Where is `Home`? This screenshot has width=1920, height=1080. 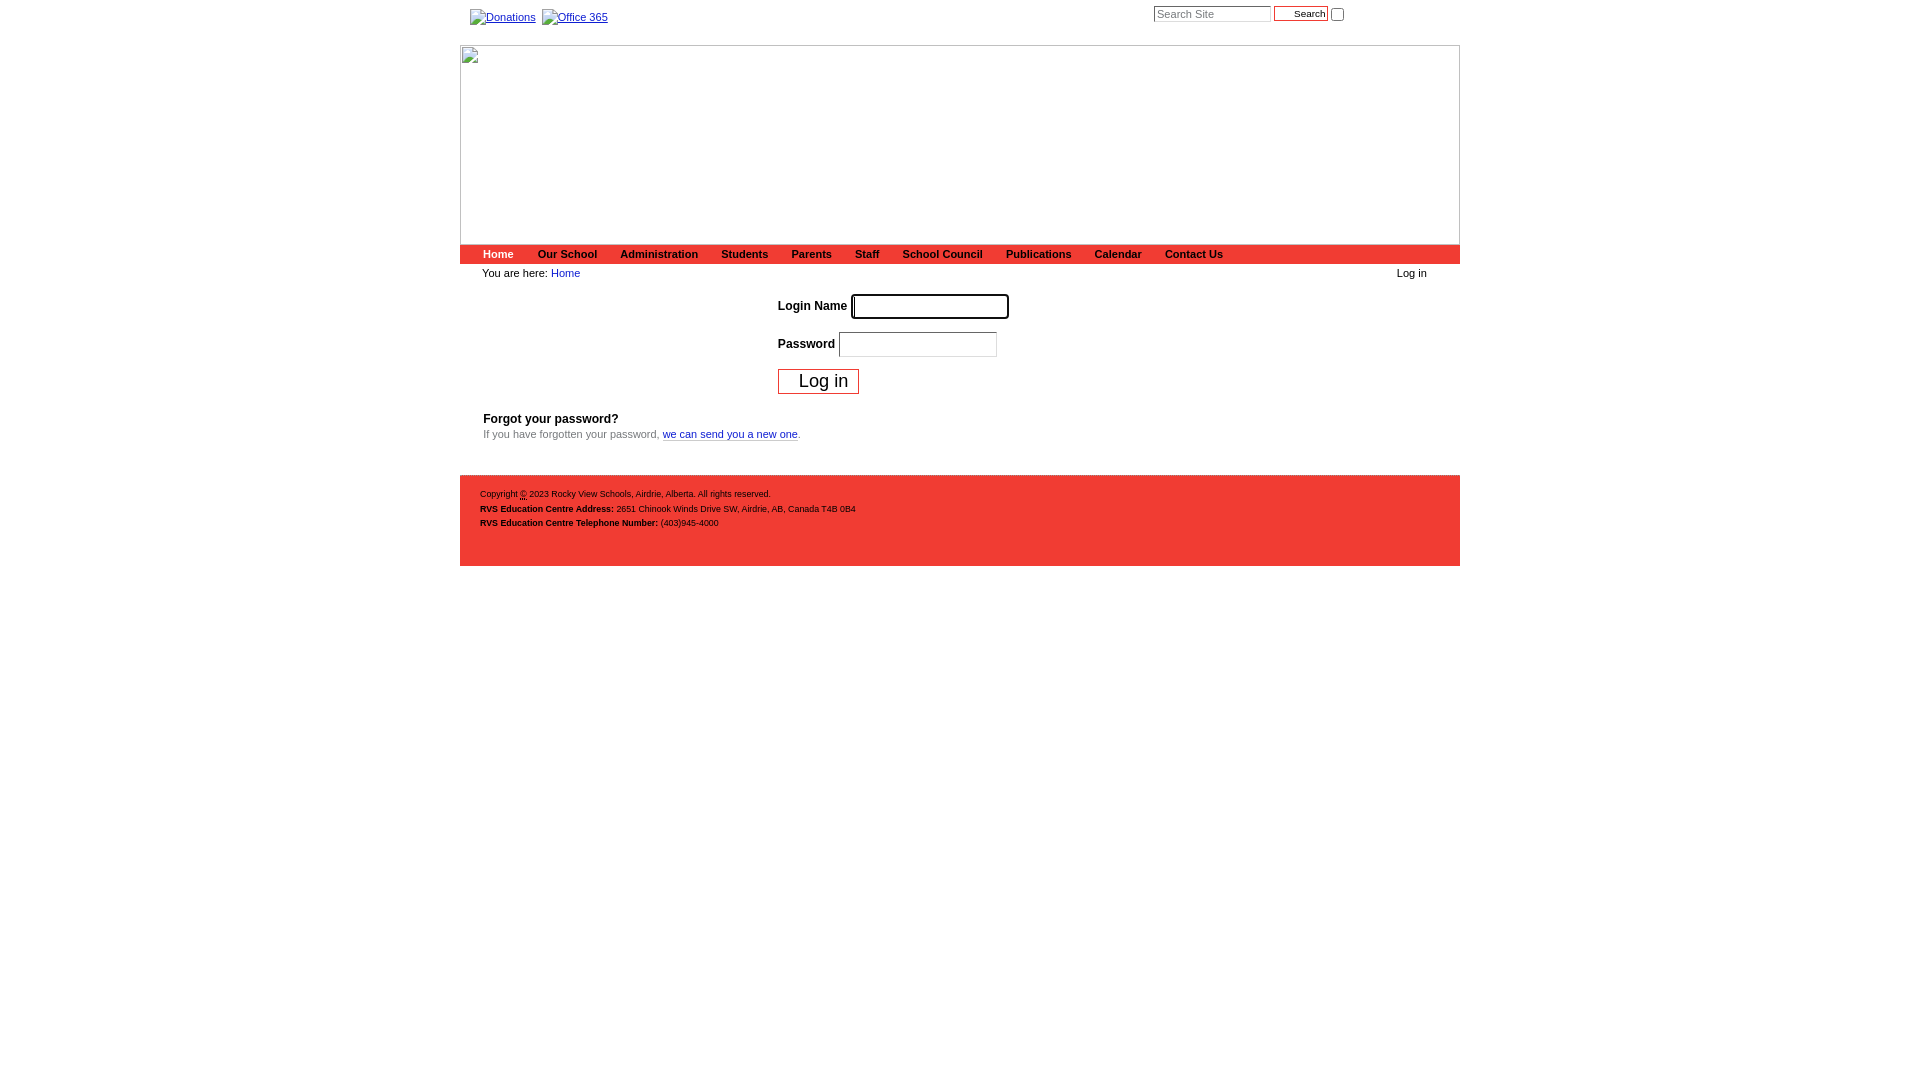
Home is located at coordinates (496, 254).